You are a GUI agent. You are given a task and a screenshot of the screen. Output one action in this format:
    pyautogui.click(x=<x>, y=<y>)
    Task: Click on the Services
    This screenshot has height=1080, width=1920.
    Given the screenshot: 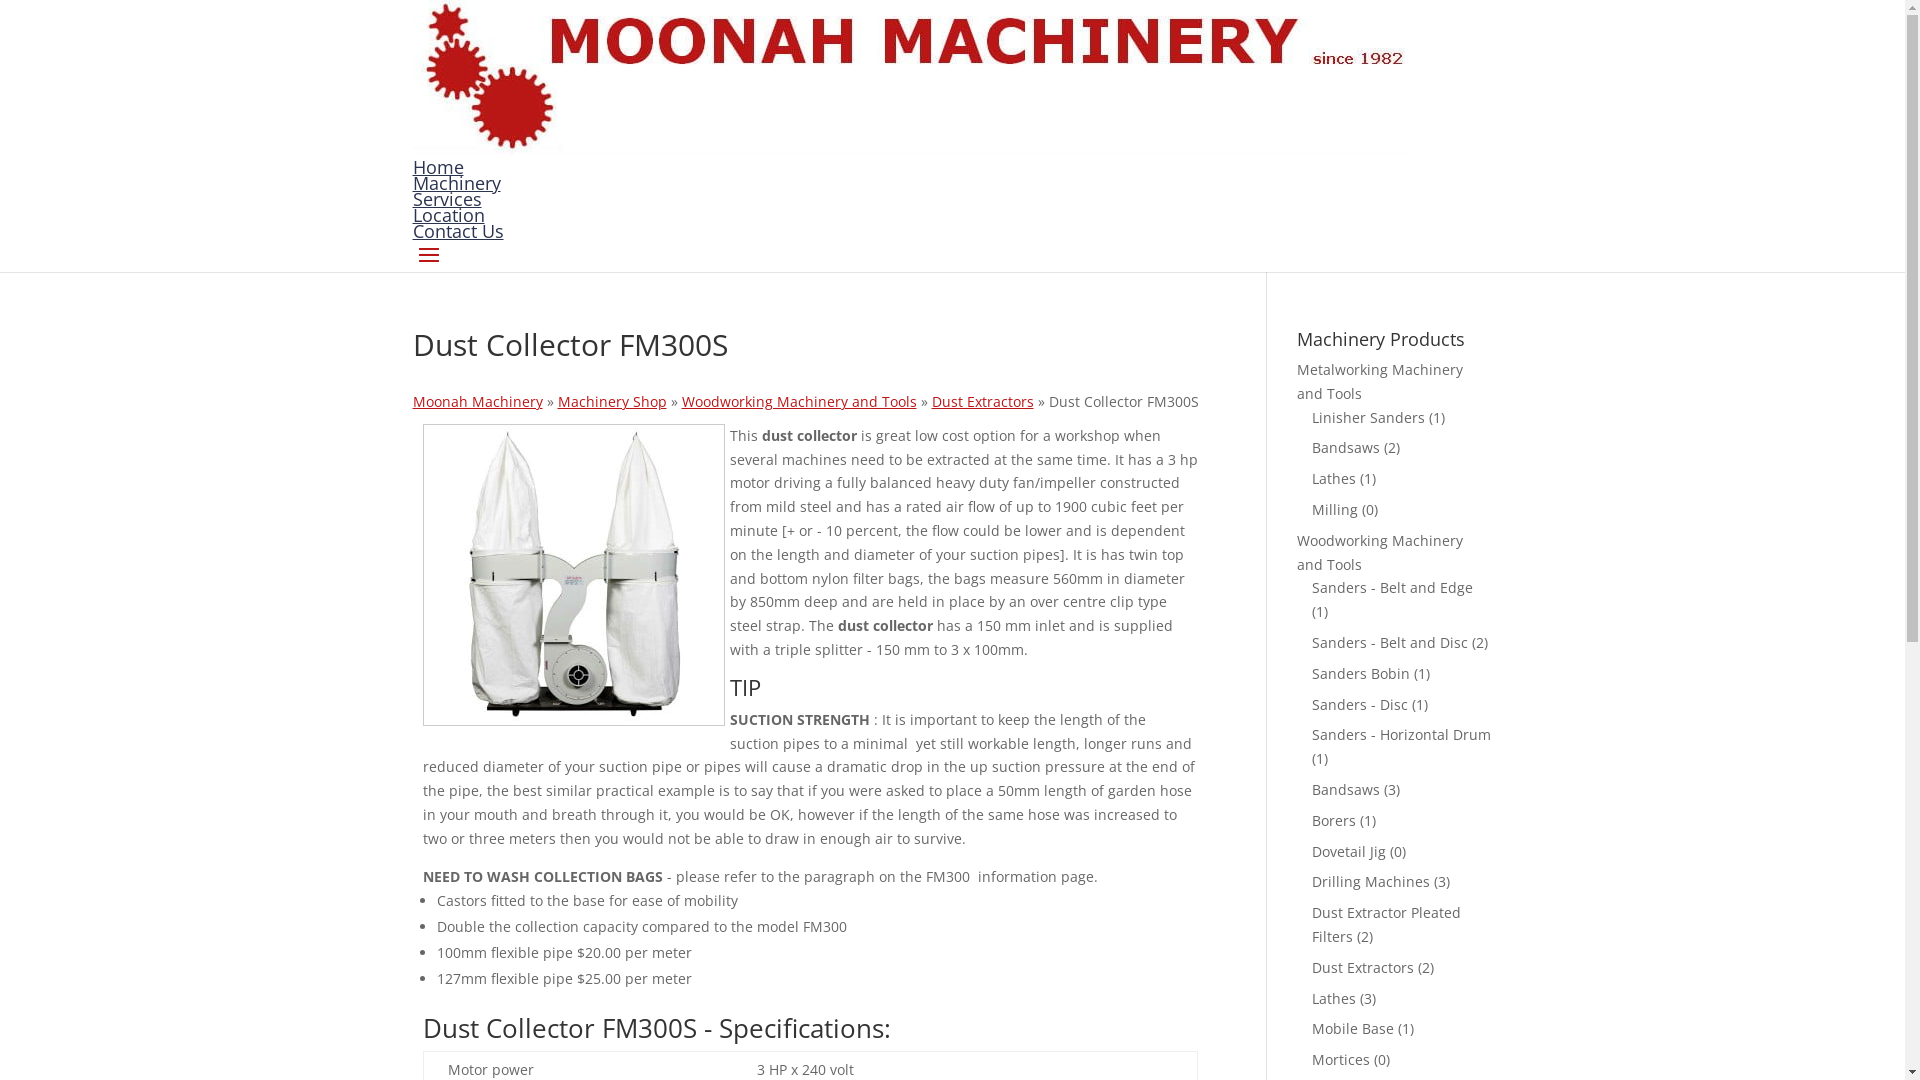 What is the action you would take?
    pyautogui.click(x=446, y=198)
    